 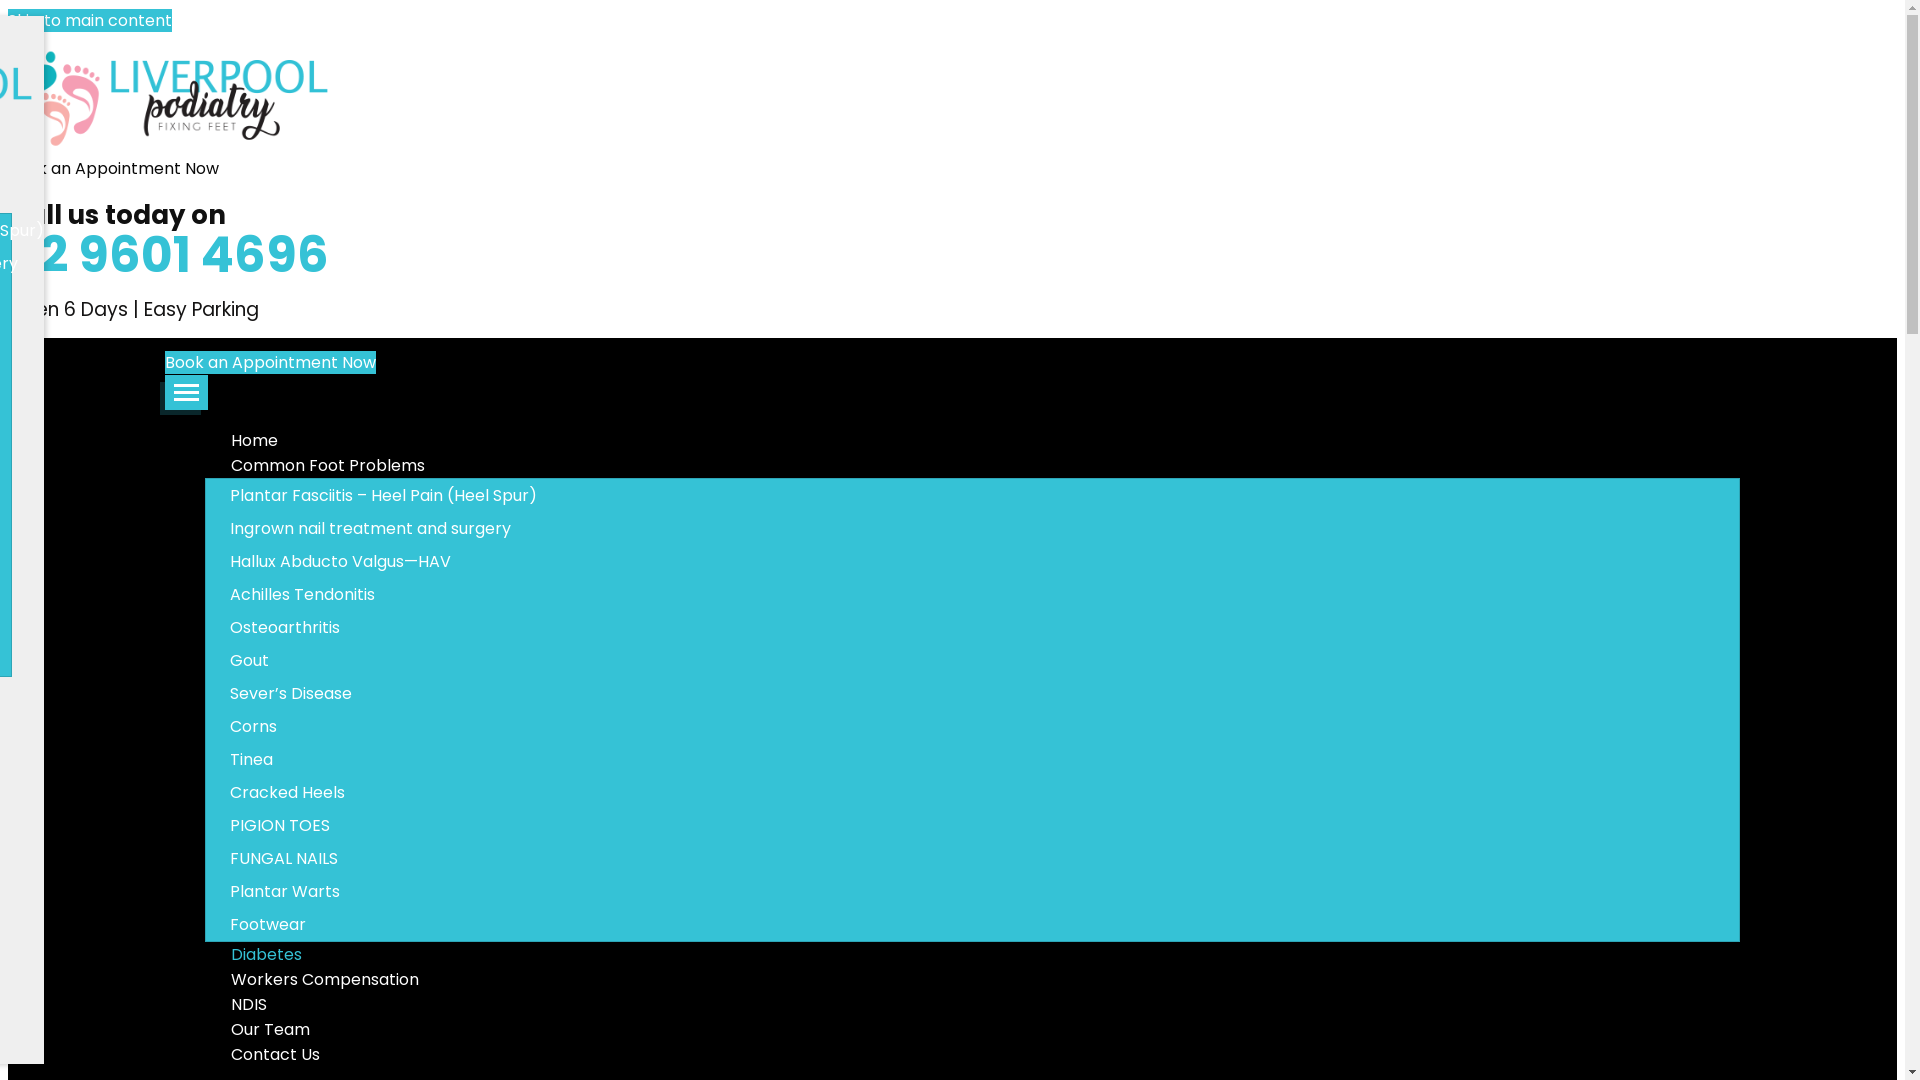 I want to click on NDIS, so click(x=248, y=1004).